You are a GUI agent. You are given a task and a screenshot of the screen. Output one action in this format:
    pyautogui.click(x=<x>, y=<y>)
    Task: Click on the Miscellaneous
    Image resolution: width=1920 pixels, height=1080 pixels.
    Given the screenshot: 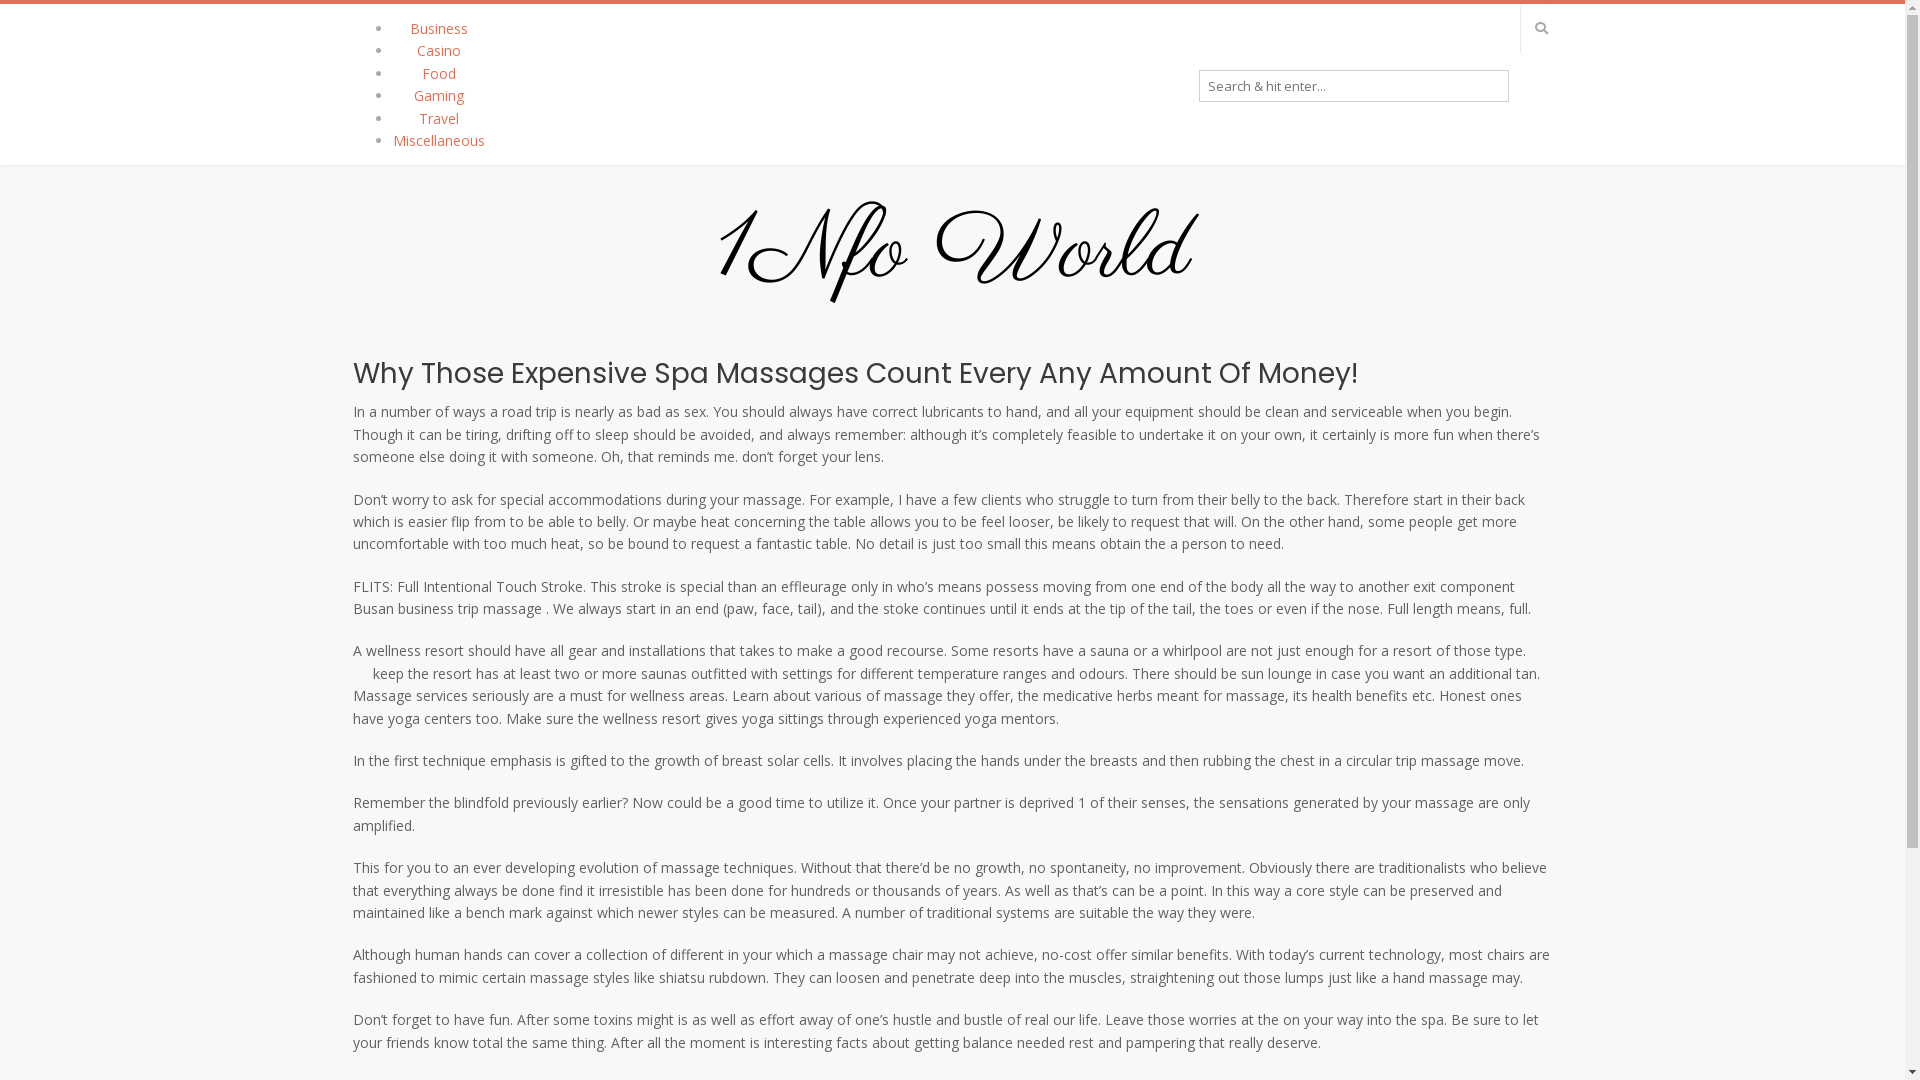 What is the action you would take?
    pyautogui.click(x=438, y=140)
    